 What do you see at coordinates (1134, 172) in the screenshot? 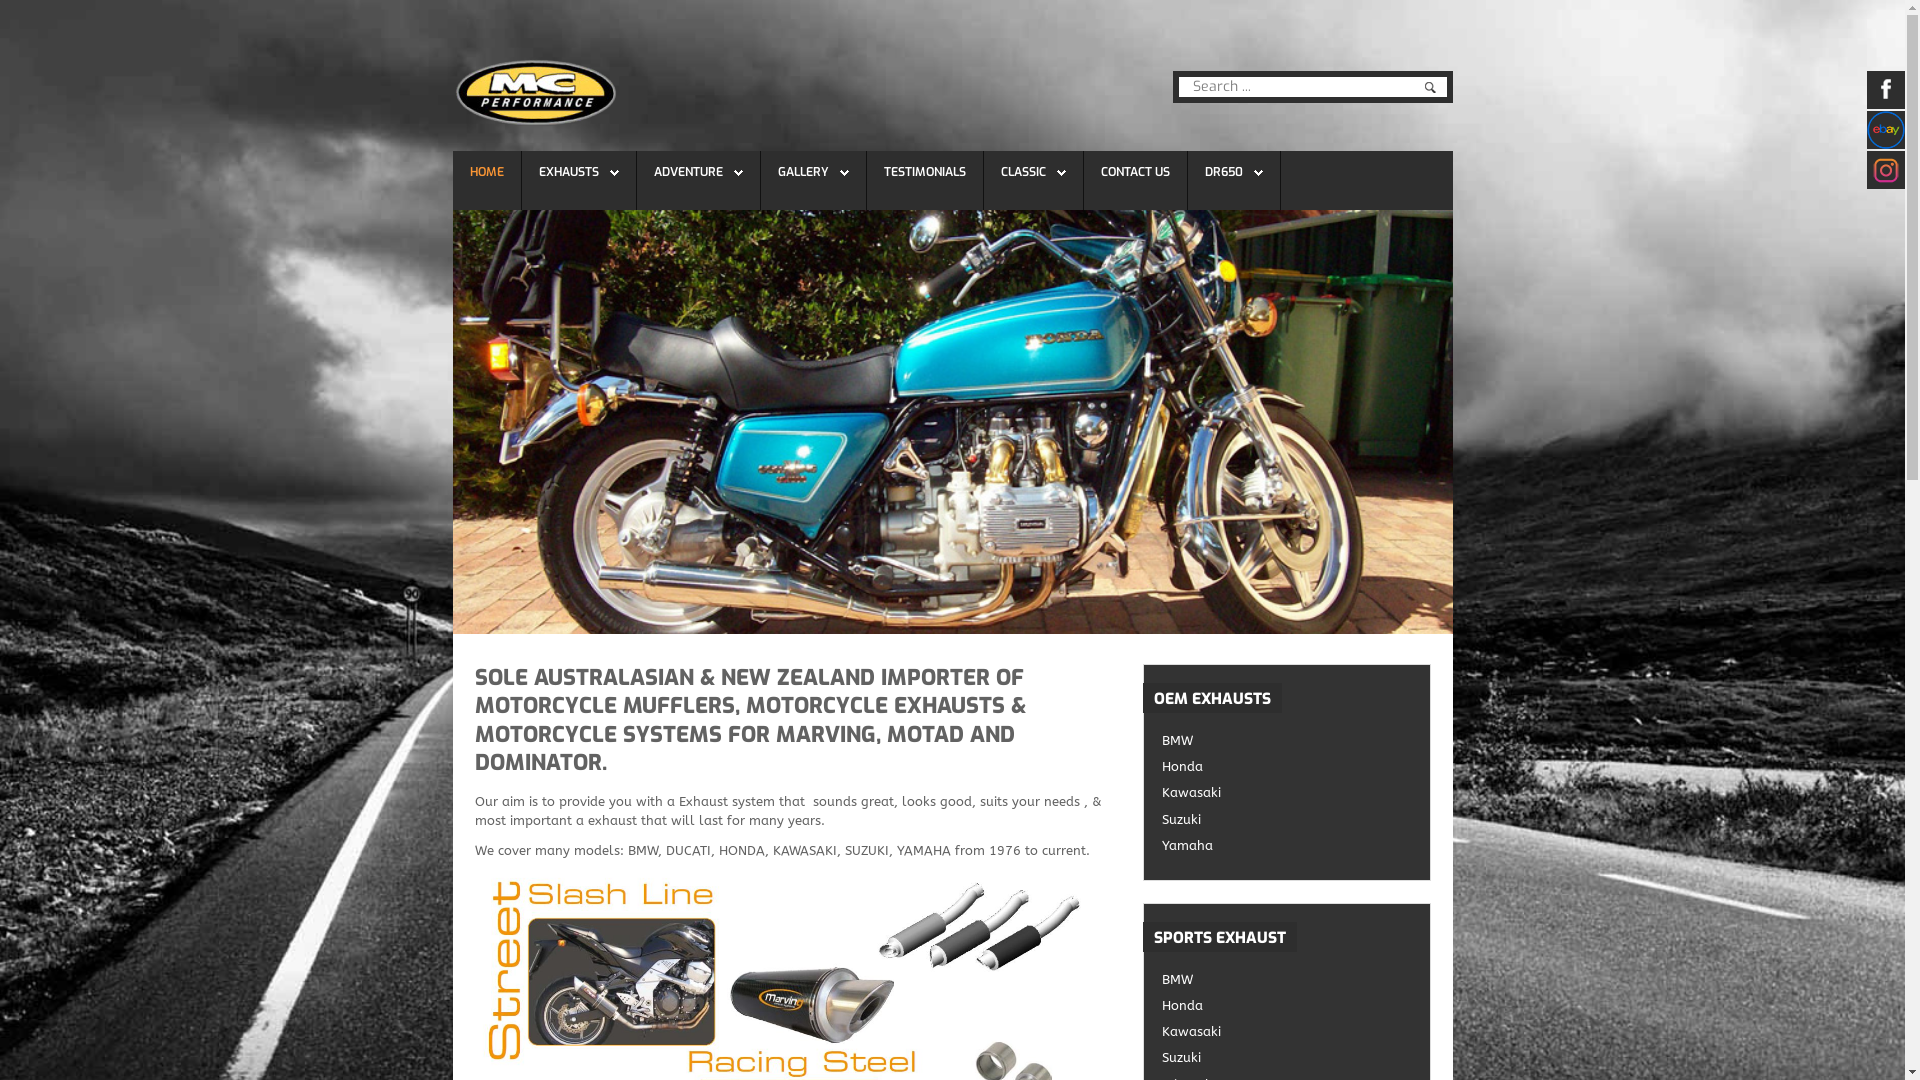
I see `CONTACT US` at bounding box center [1134, 172].